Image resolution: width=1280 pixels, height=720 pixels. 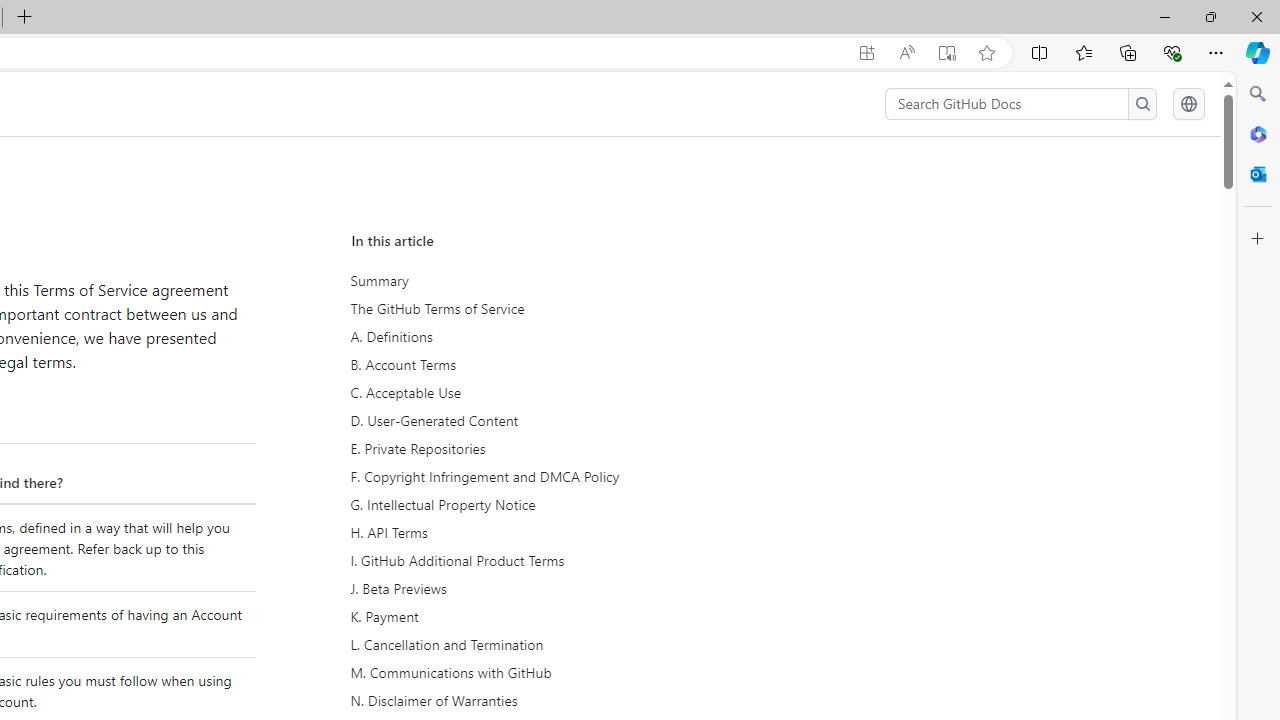 I want to click on E. Private Repositories, so click(x=538, y=448).